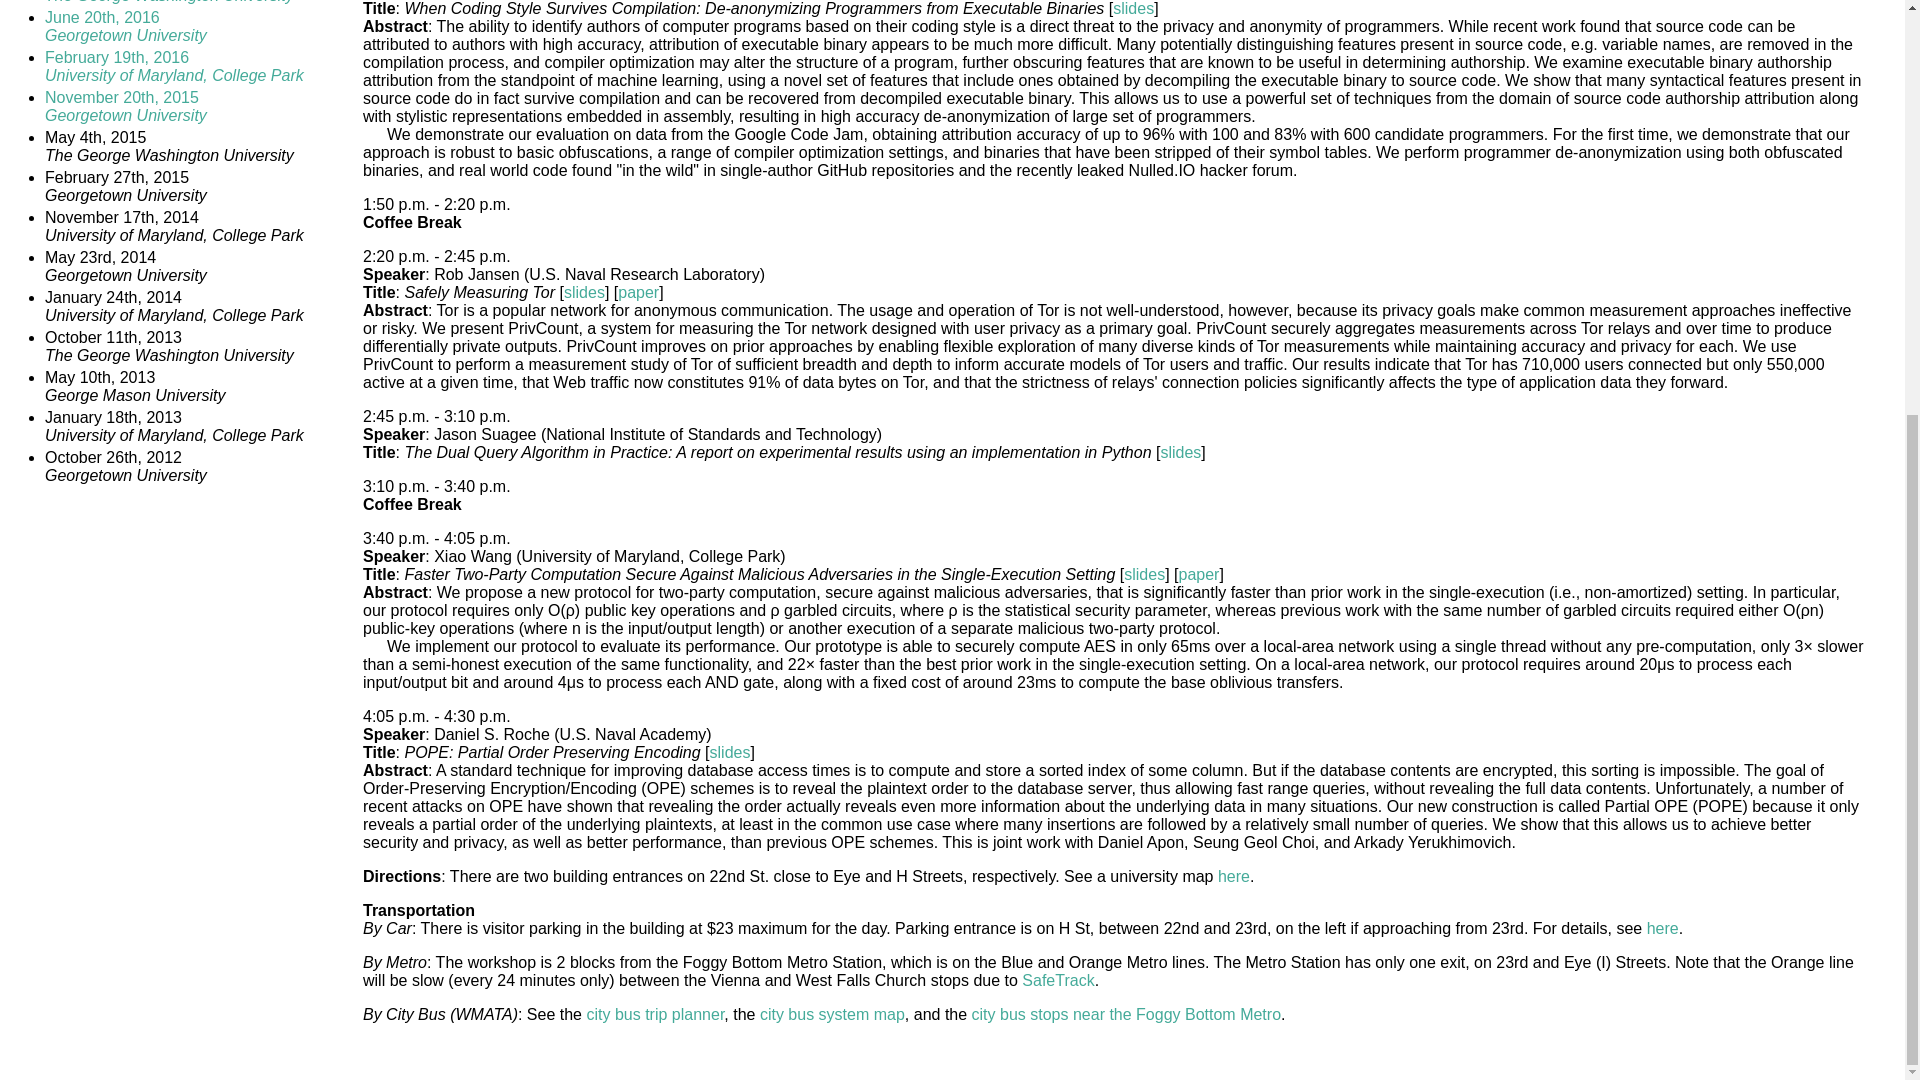 Image resolution: width=1920 pixels, height=1080 pixels. Describe the element at coordinates (168, 2) in the screenshot. I see `here` at that location.